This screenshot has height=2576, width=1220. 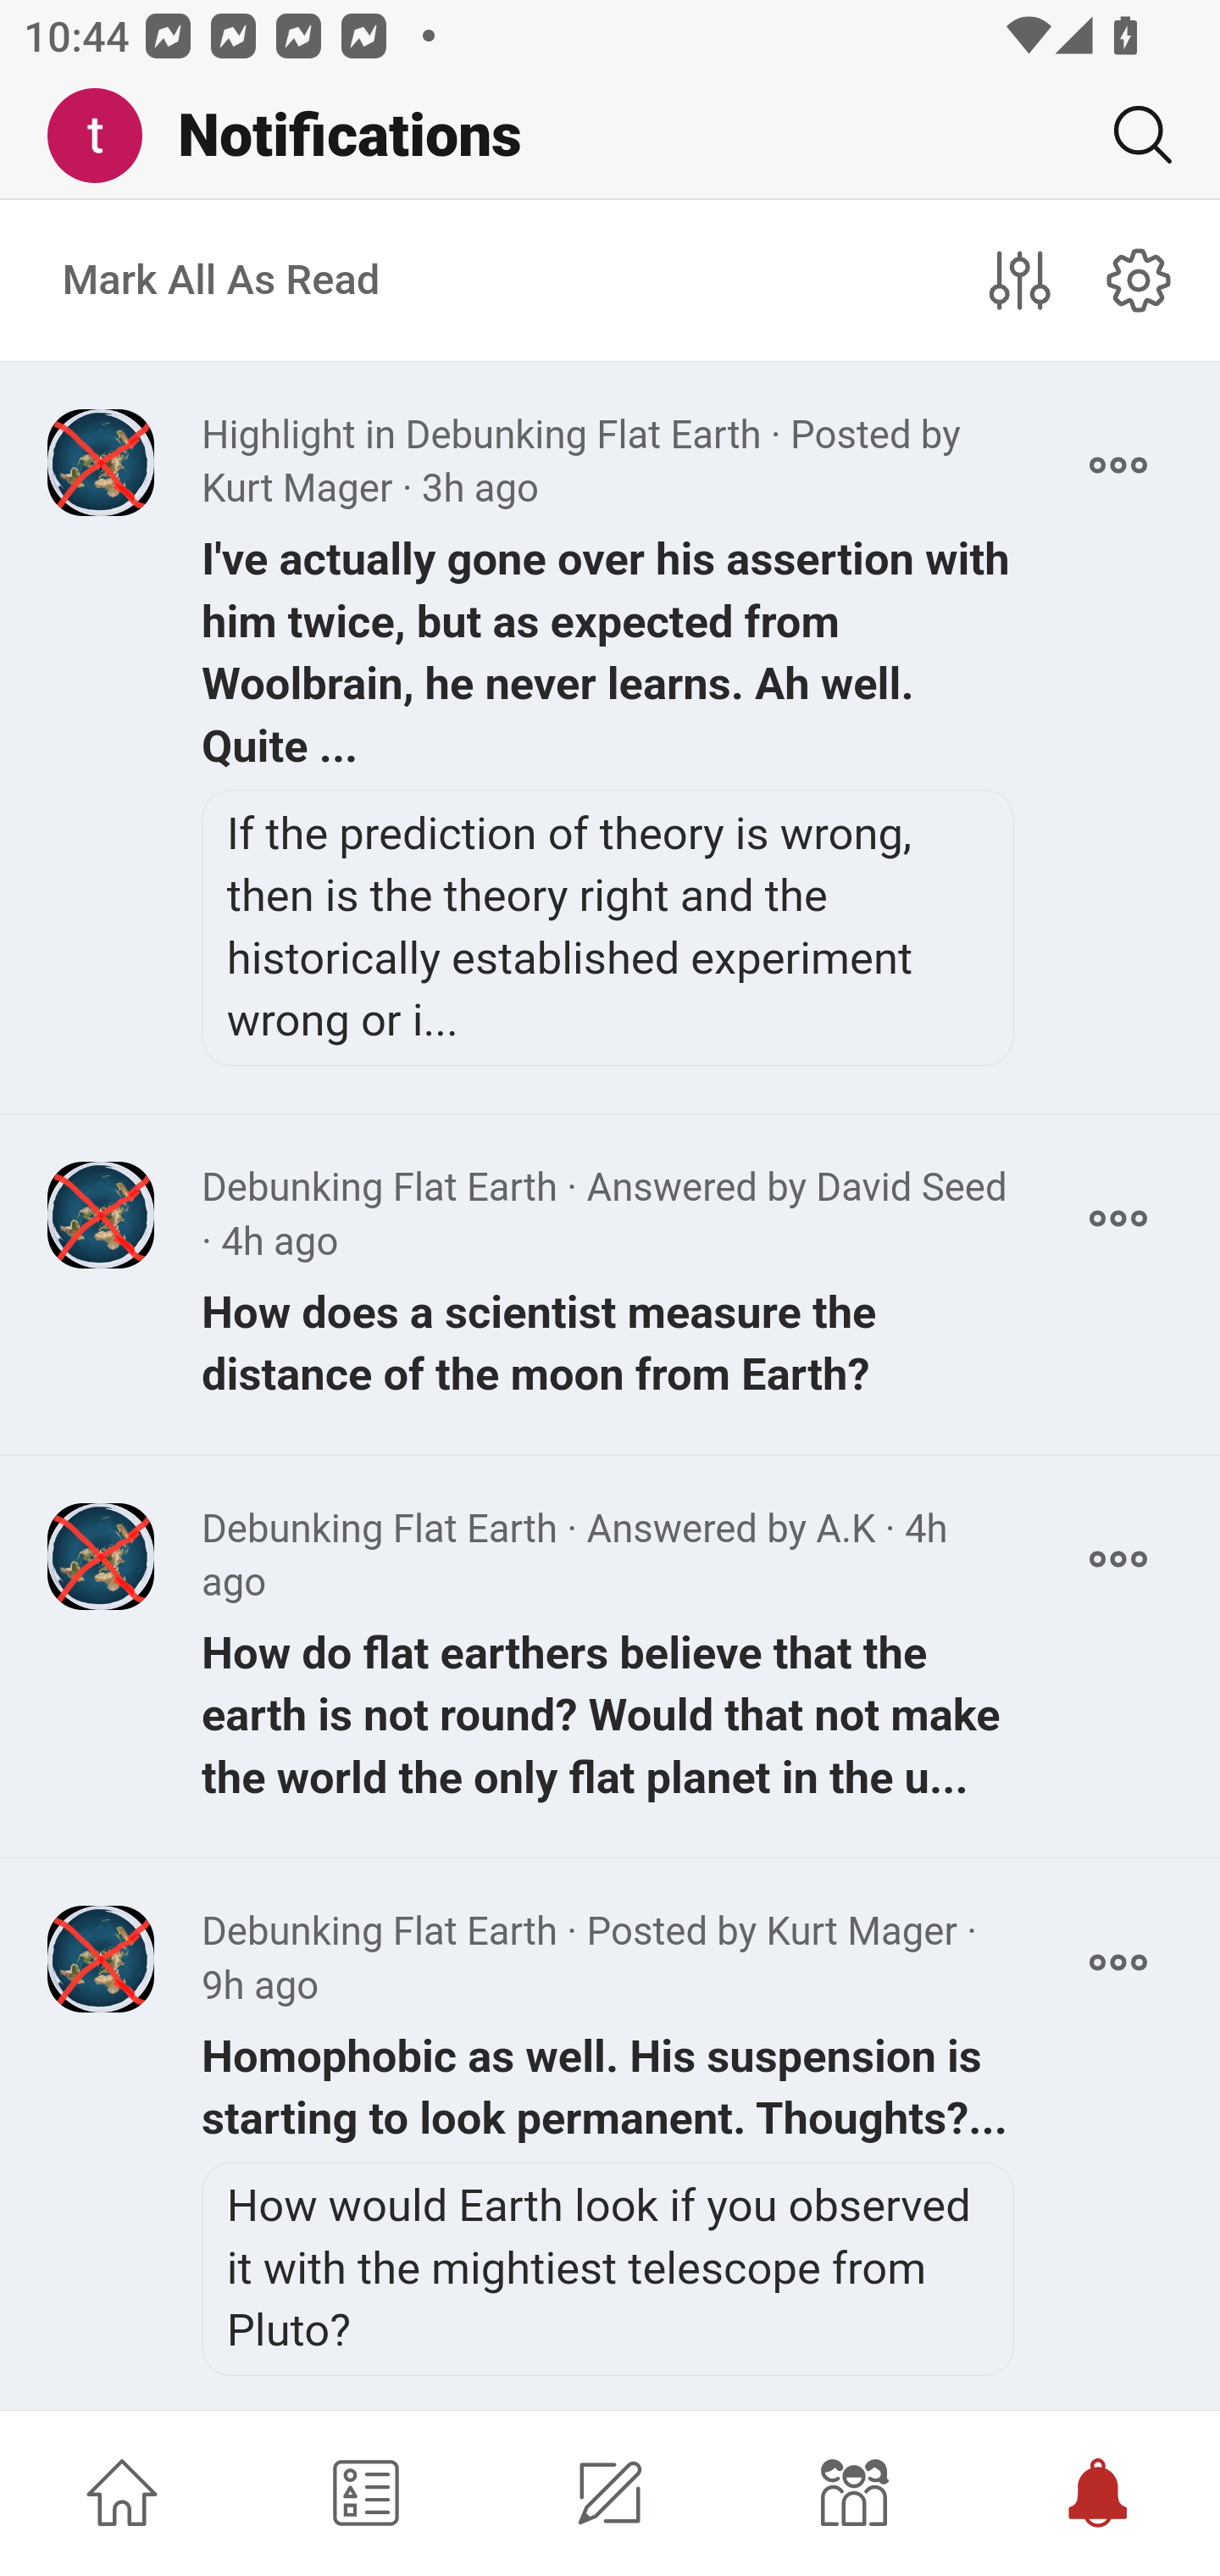 What do you see at coordinates (1140, 280) in the screenshot?
I see `notifications#` at bounding box center [1140, 280].